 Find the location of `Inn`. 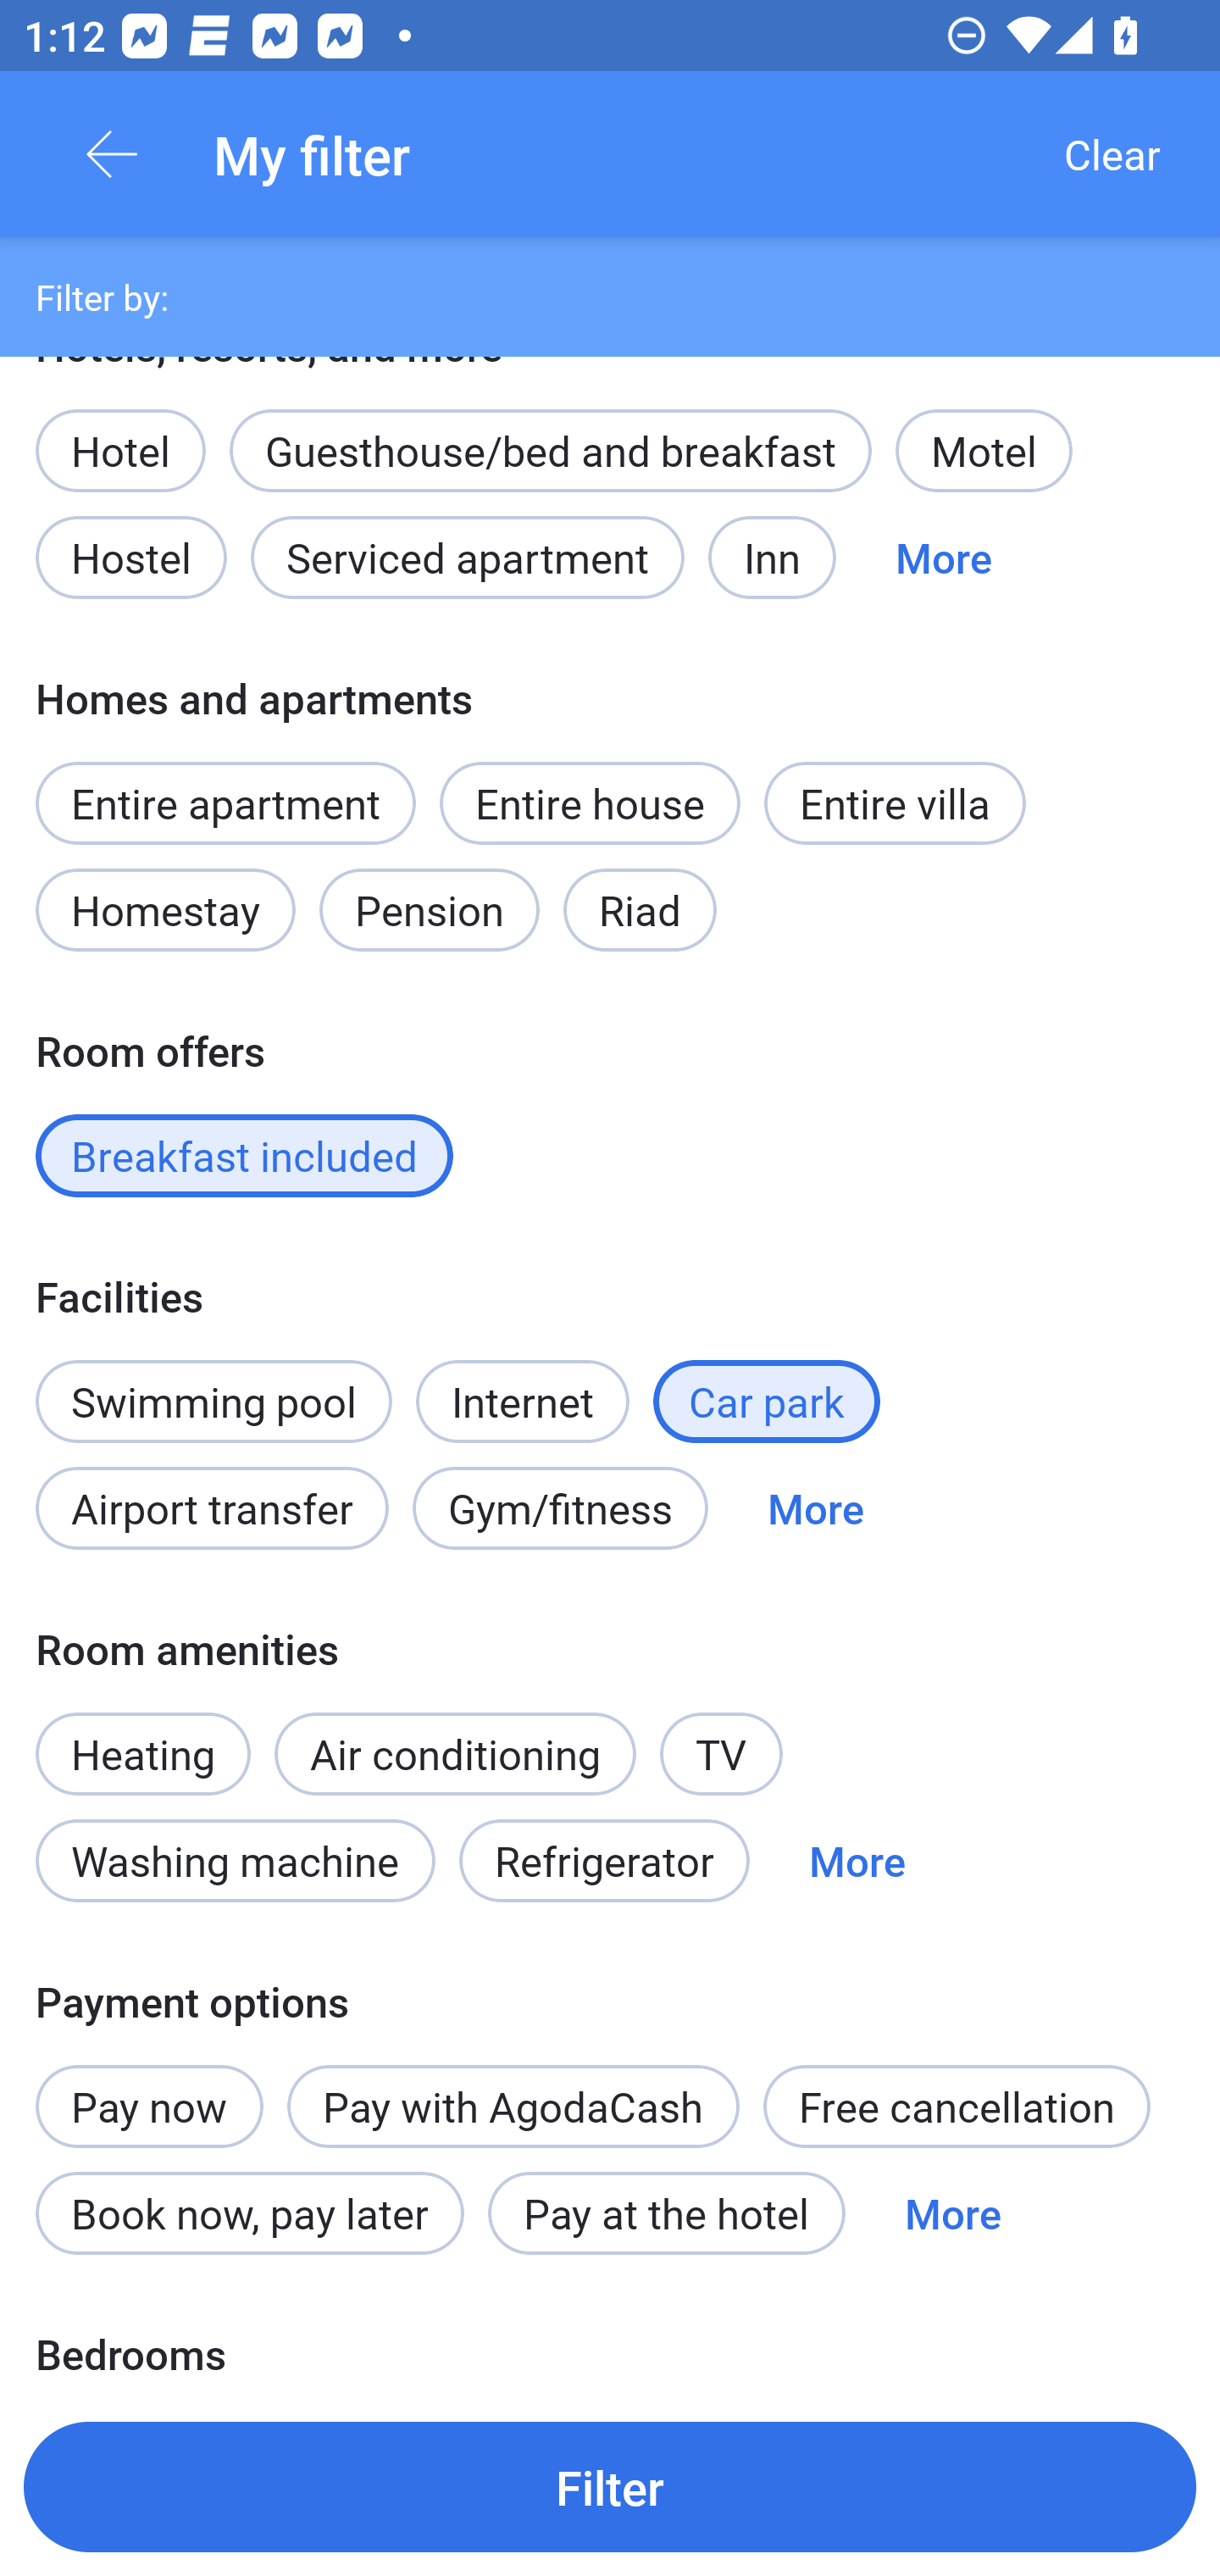

Inn is located at coordinates (773, 558).